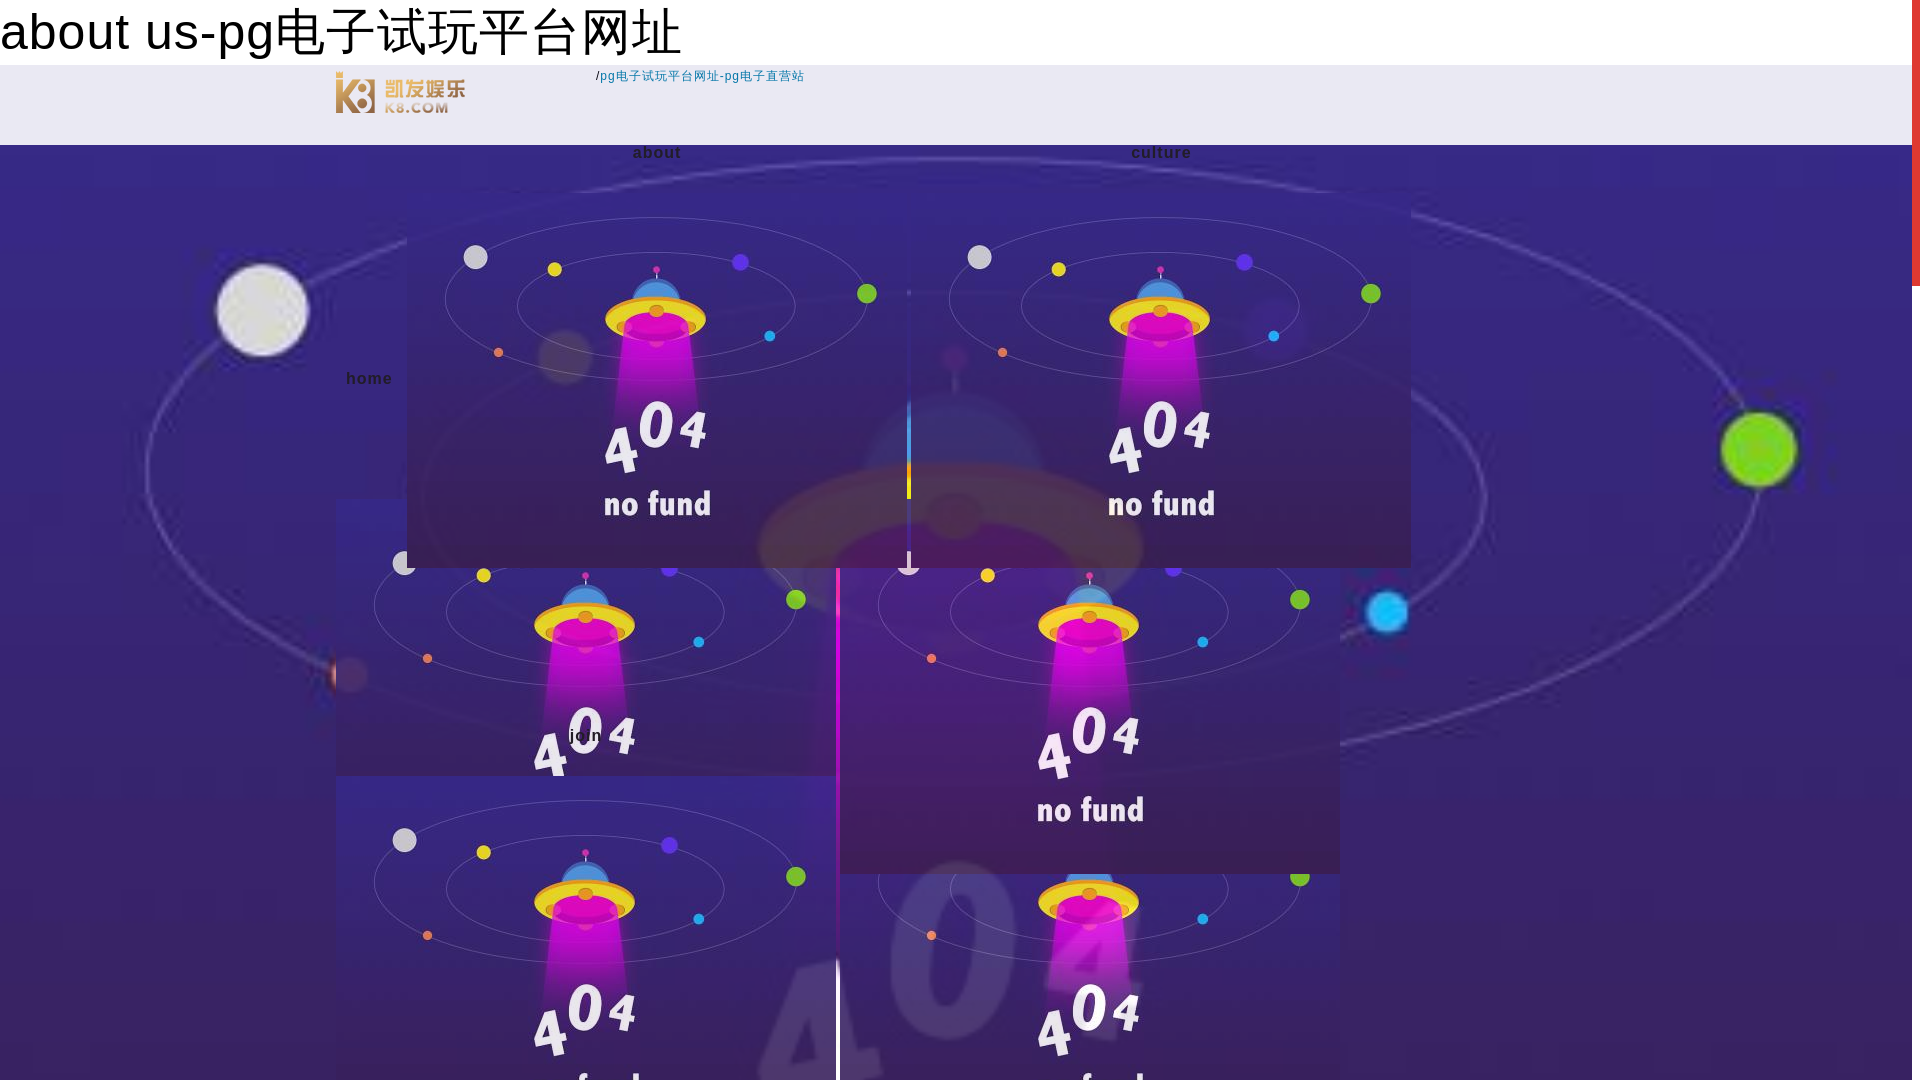 The height and width of the screenshot is (1080, 1920). What do you see at coordinates (1160, 153) in the screenshot?
I see `culture` at bounding box center [1160, 153].